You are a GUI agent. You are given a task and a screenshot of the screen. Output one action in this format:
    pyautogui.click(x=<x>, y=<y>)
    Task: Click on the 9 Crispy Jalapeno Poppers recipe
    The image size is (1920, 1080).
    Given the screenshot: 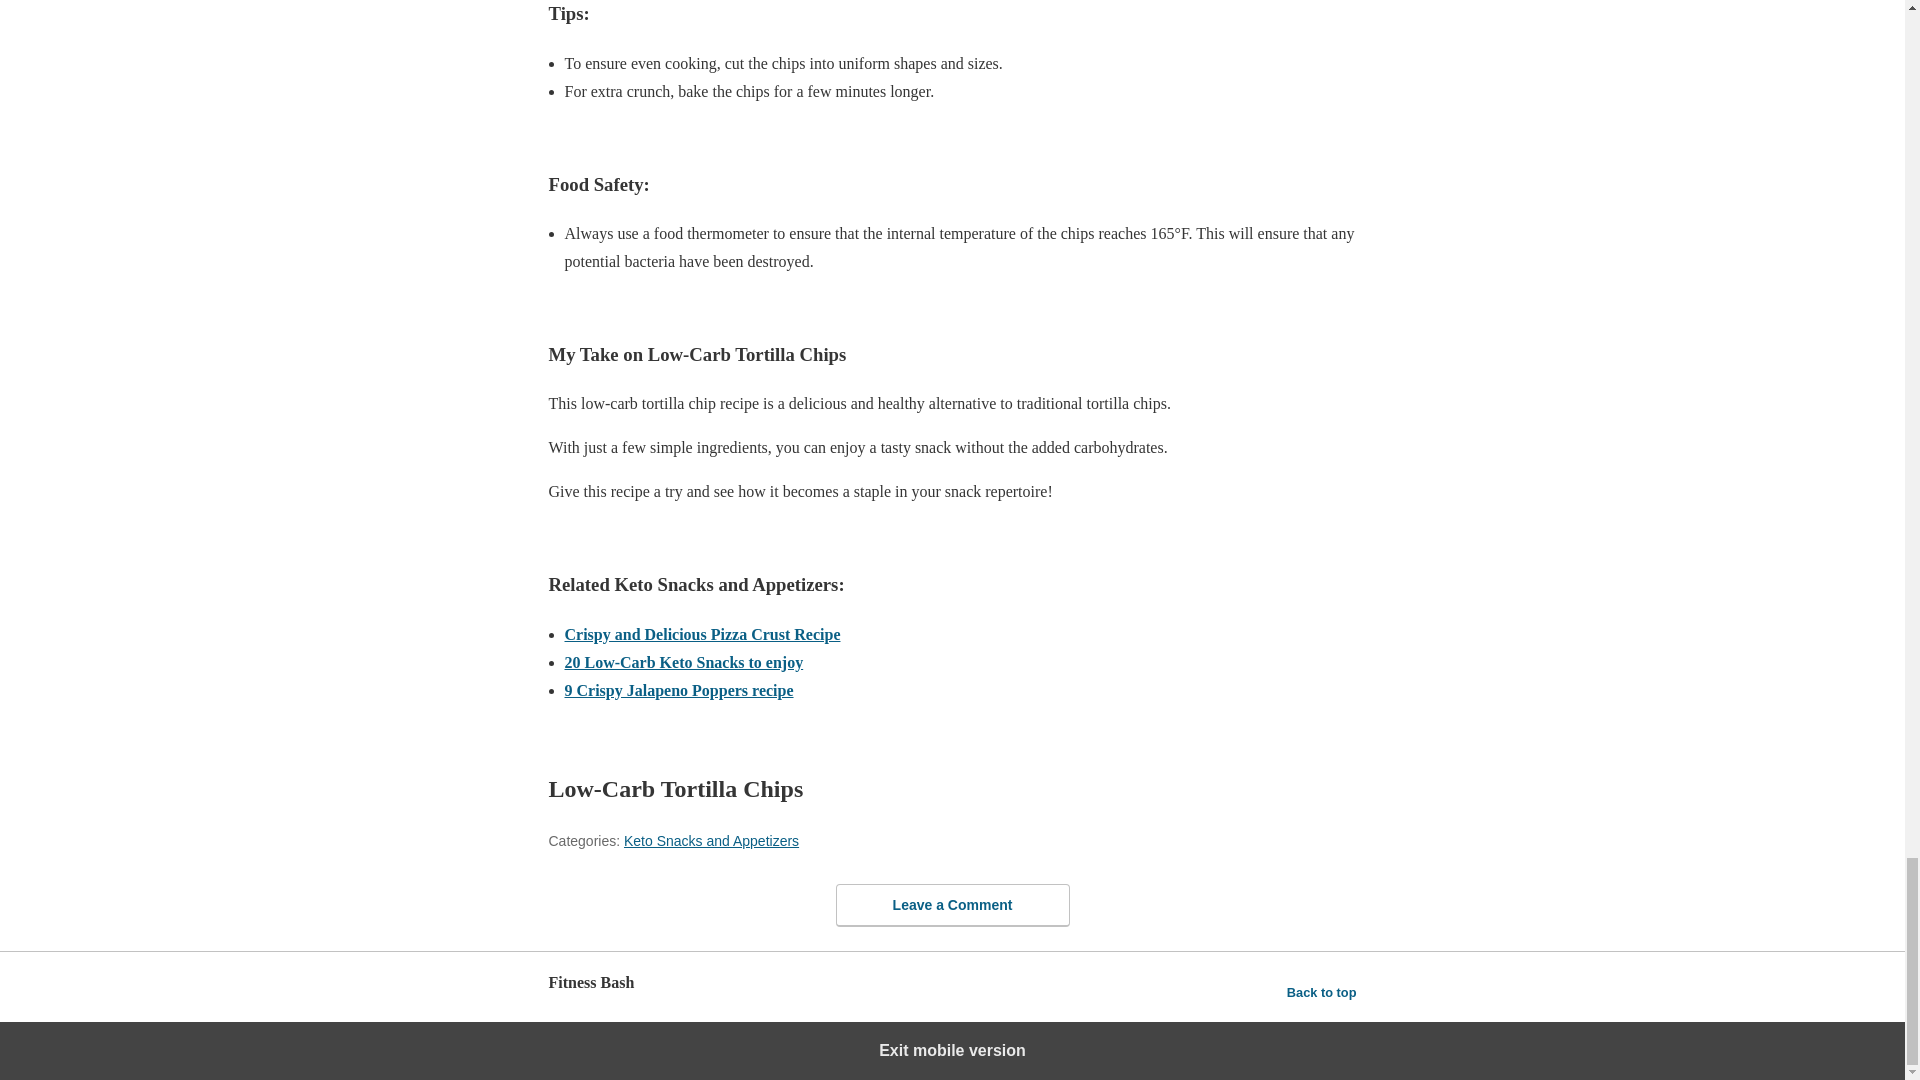 What is the action you would take?
    pyautogui.click(x=678, y=690)
    